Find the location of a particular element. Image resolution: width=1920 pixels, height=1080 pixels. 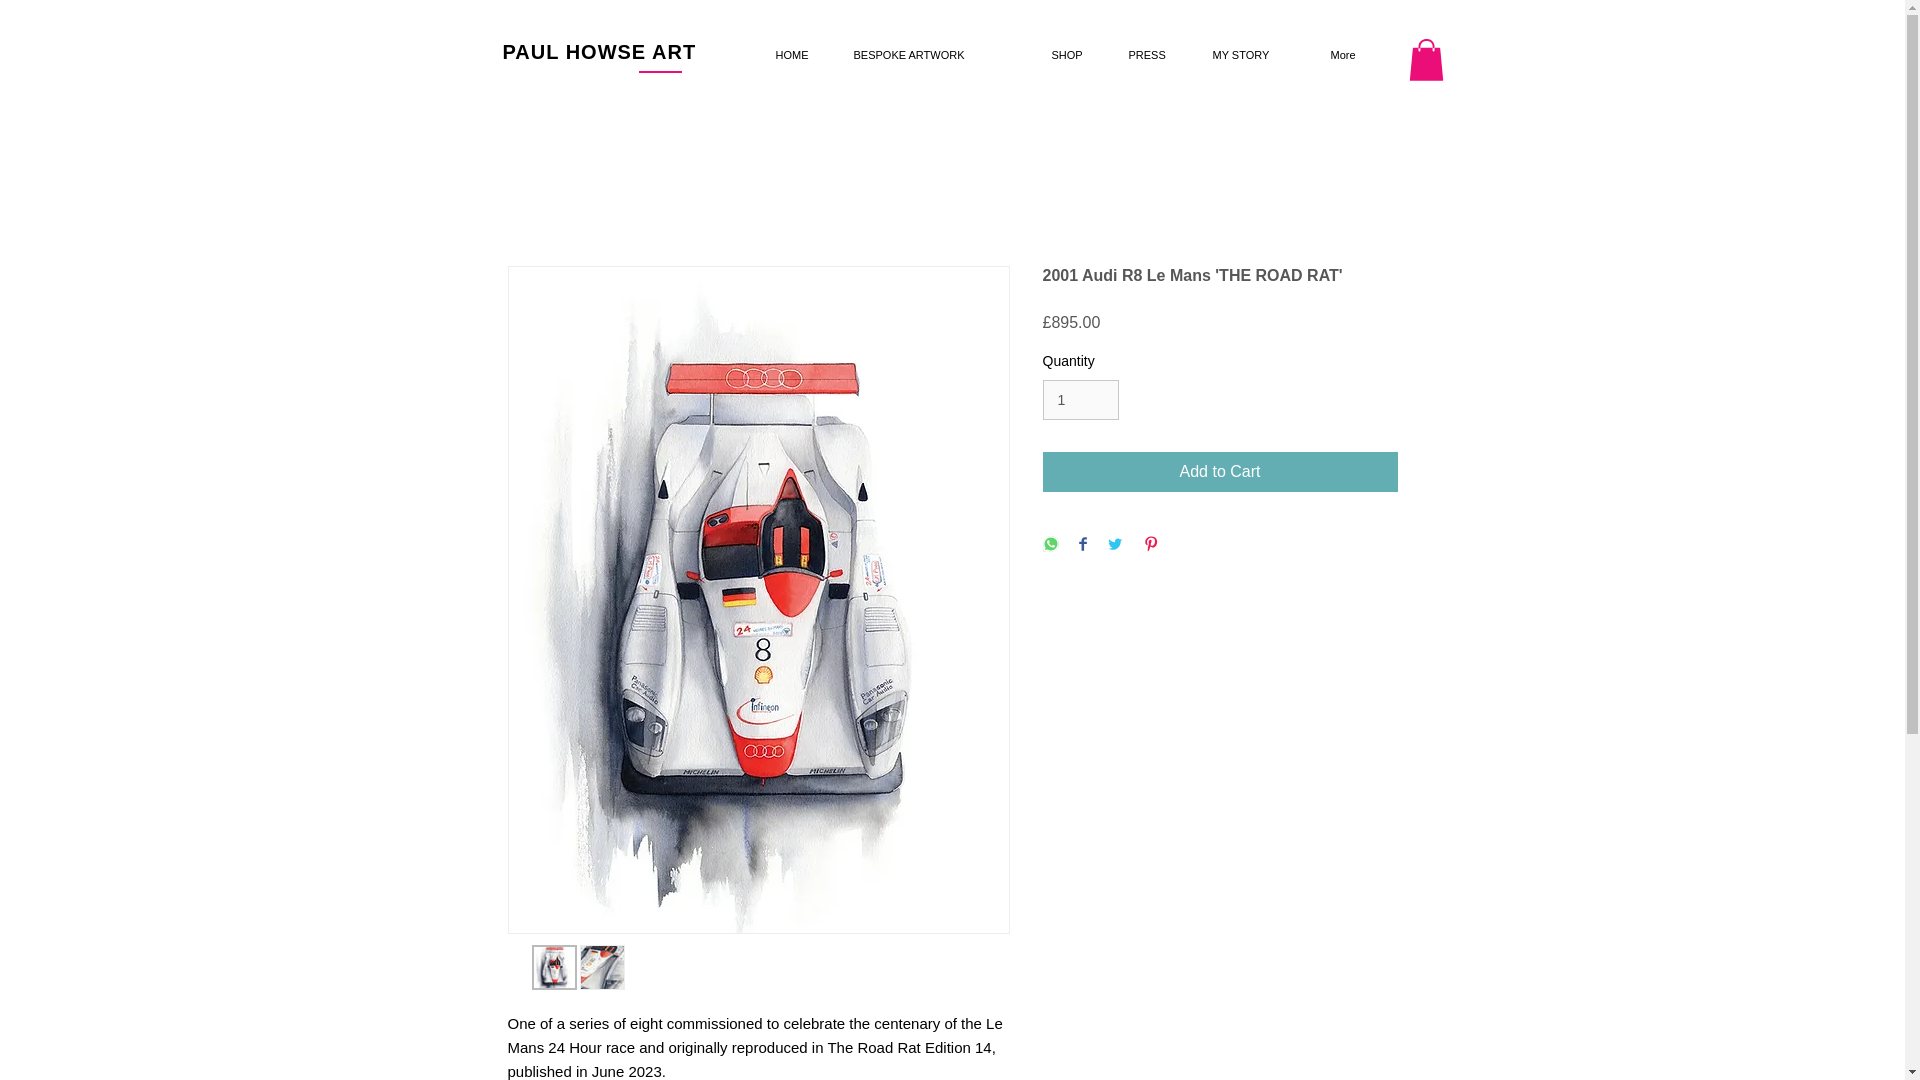

BESPOKE ARTWORK is located at coordinates (936, 55).